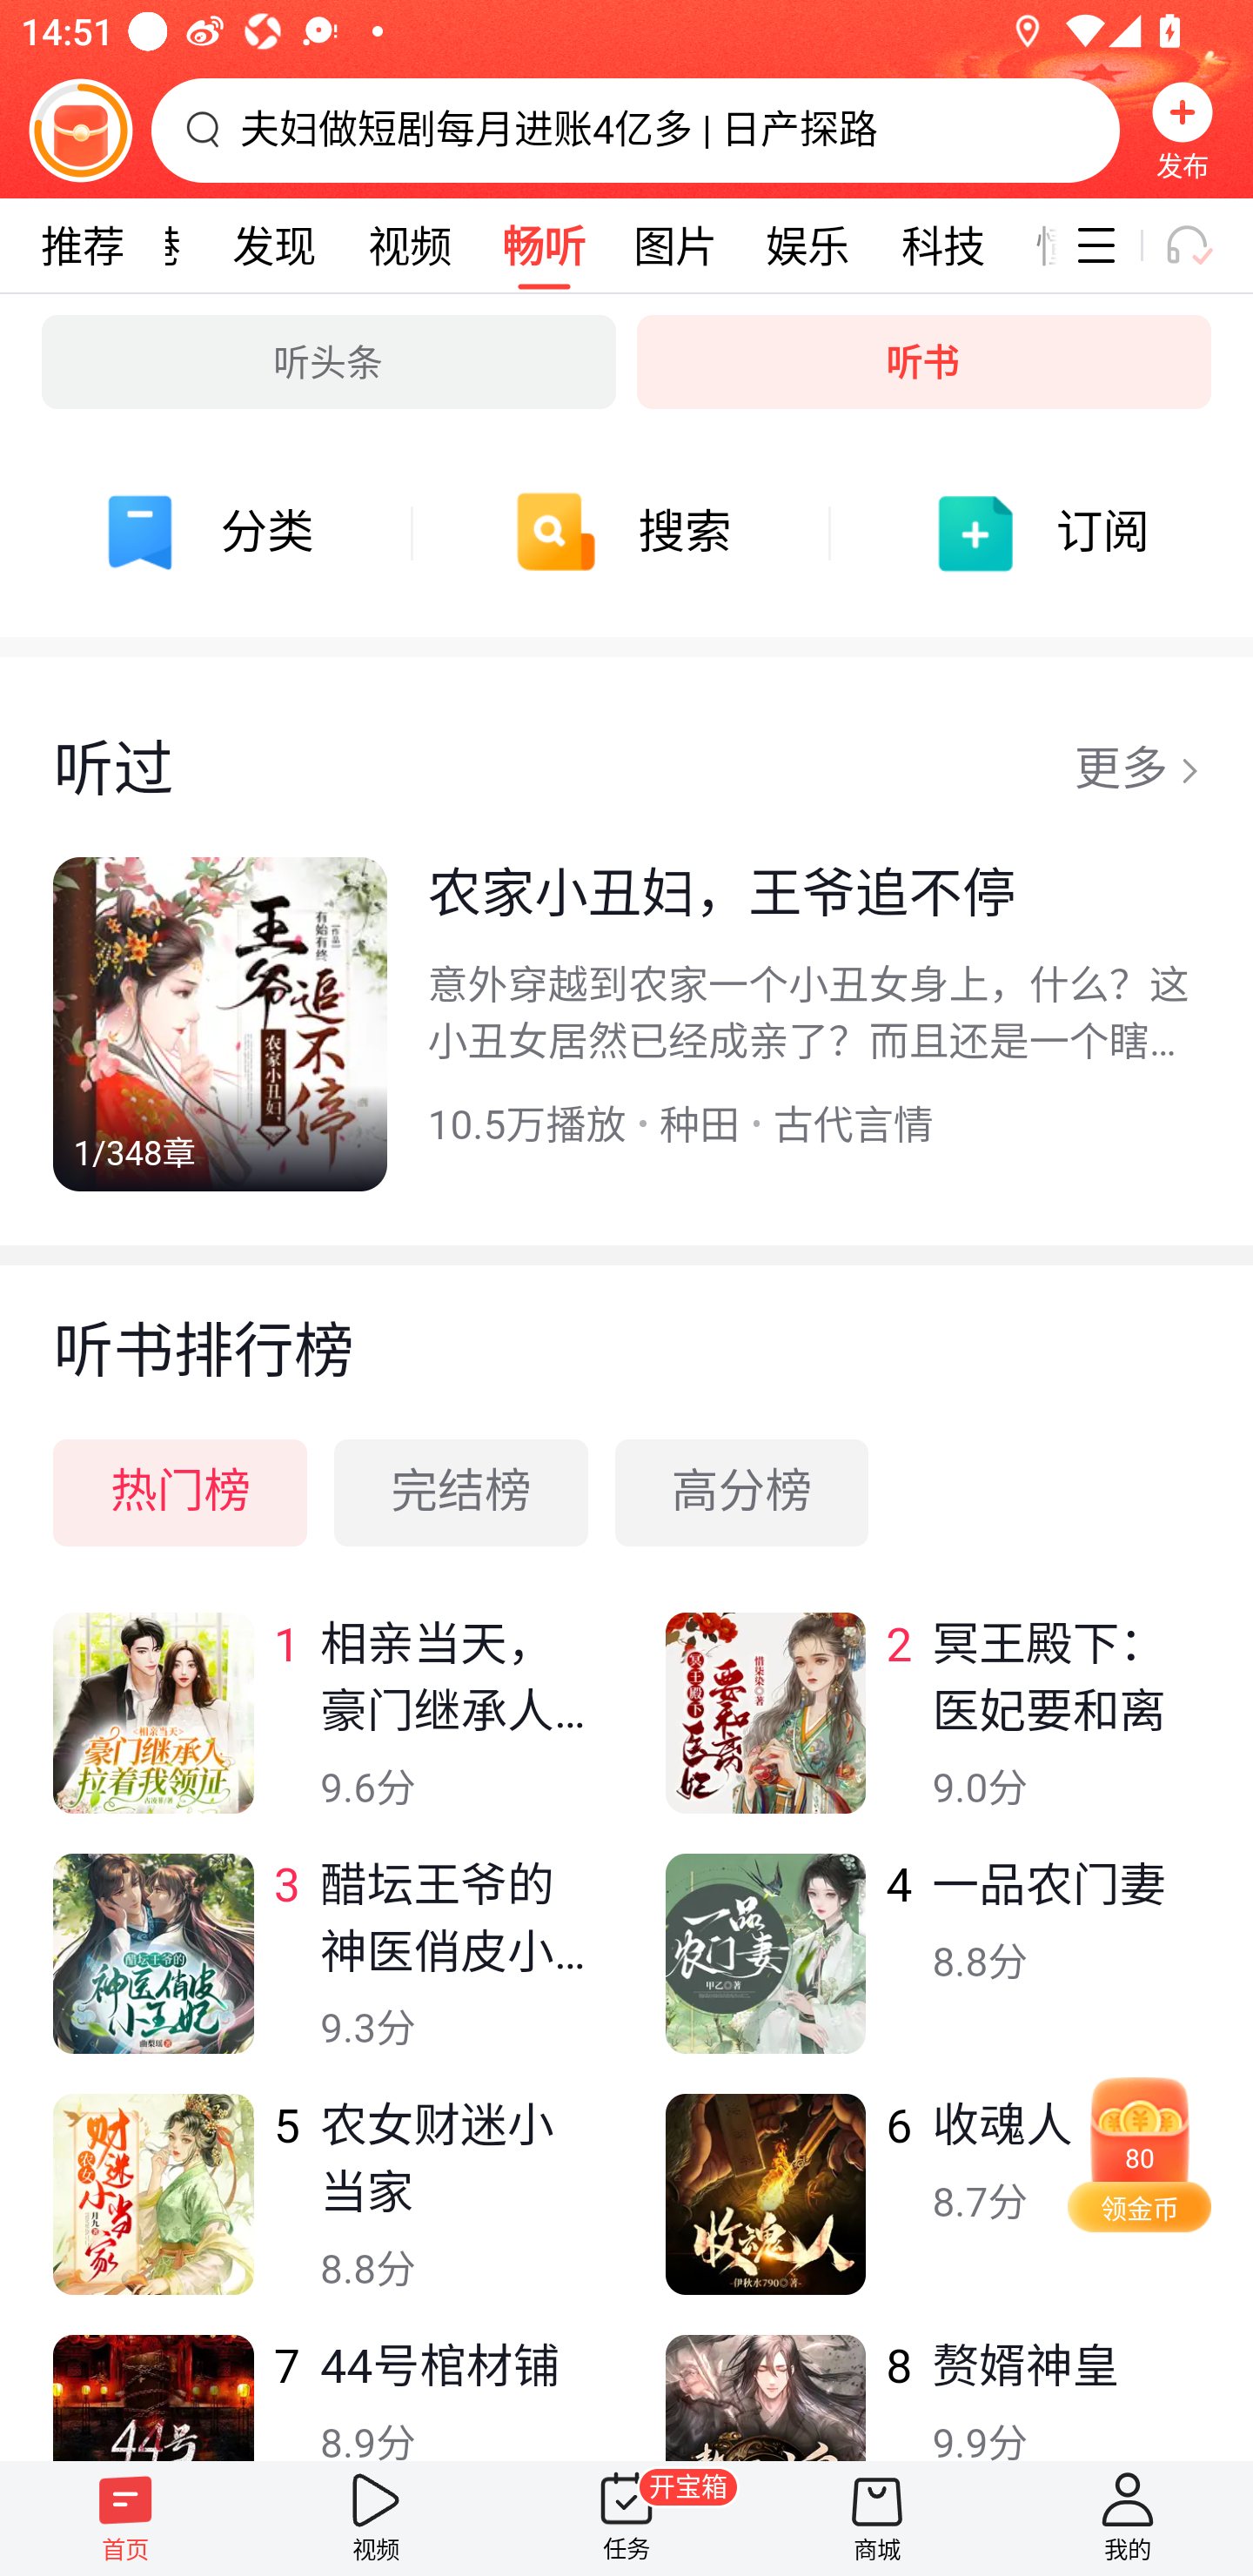  Describe the element at coordinates (321, 2214) in the screenshot. I see `5 农女财迷小当家 8.8 分` at that location.